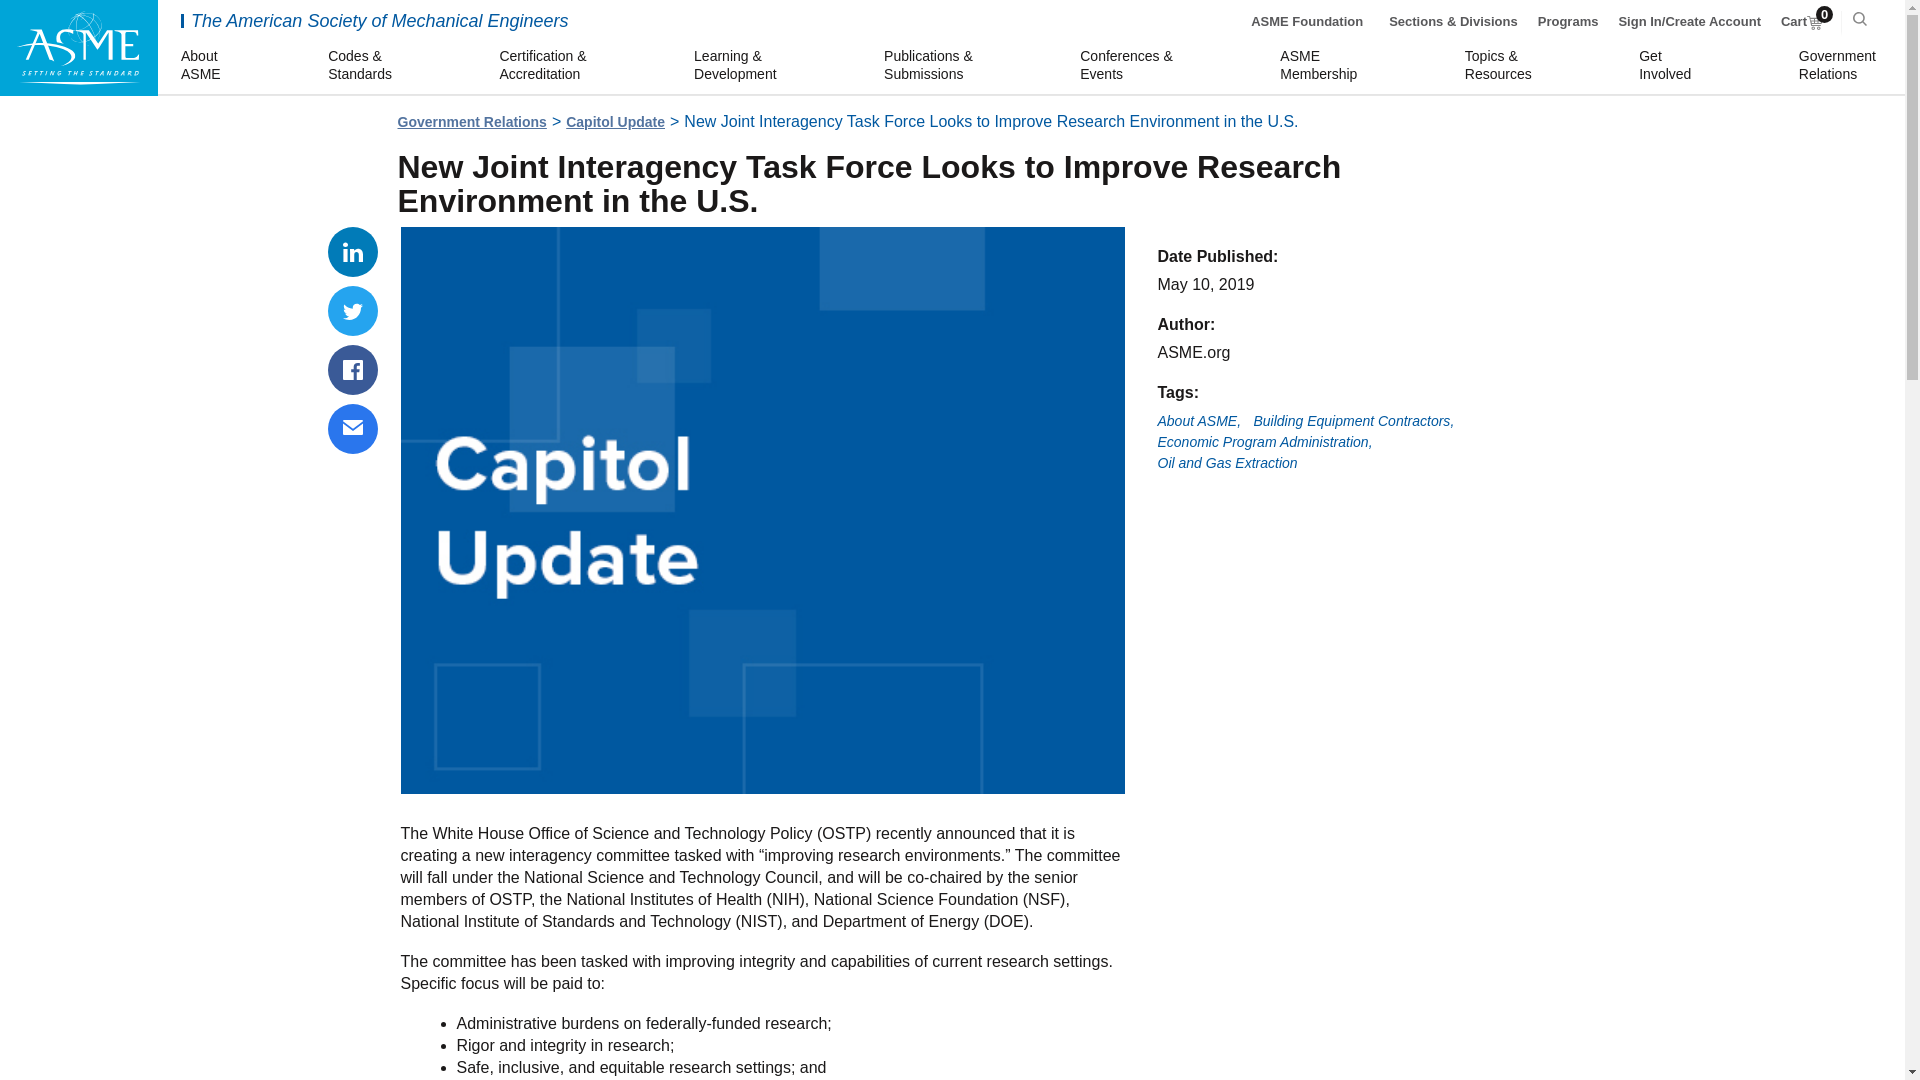  What do you see at coordinates (472, 122) in the screenshot?
I see `Government Relations` at bounding box center [472, 122].